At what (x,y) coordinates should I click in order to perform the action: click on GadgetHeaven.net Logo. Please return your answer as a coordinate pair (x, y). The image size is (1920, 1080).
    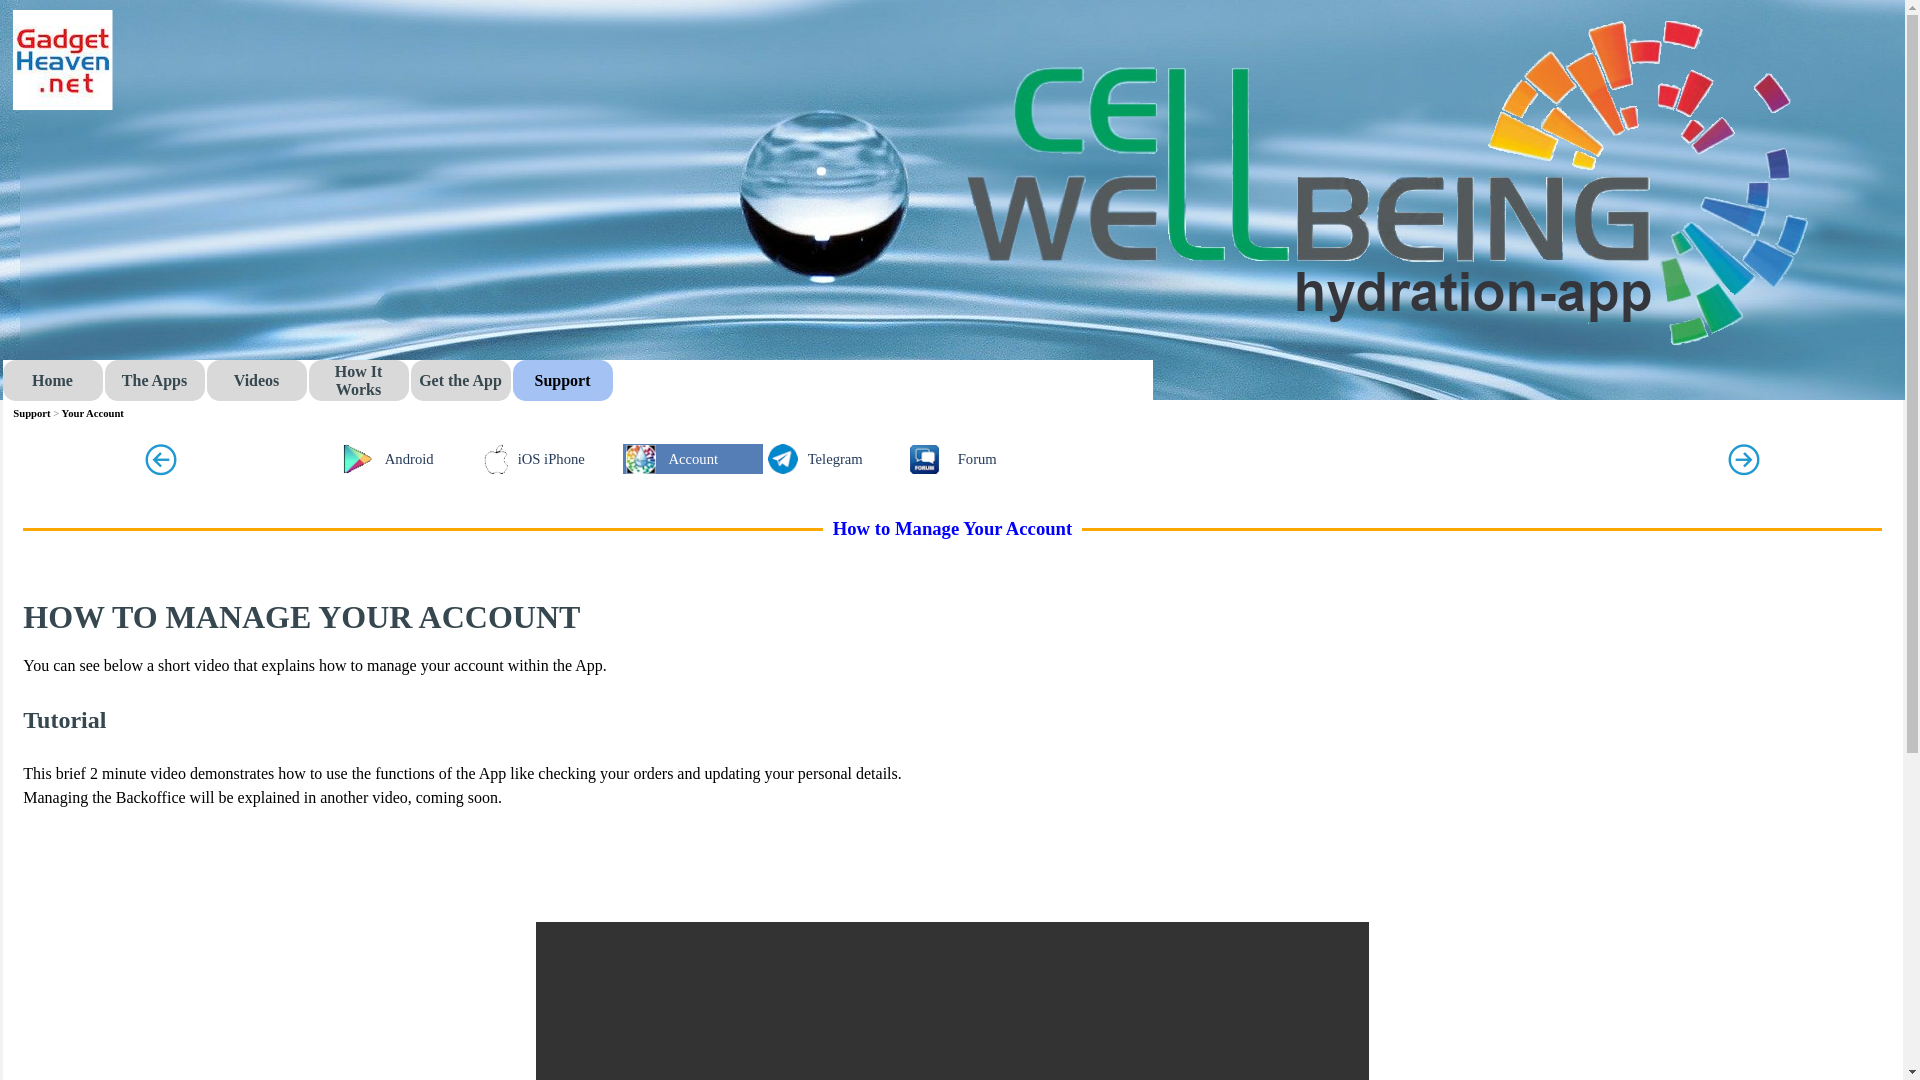
    Looking at the image, I should click on (61, 60).